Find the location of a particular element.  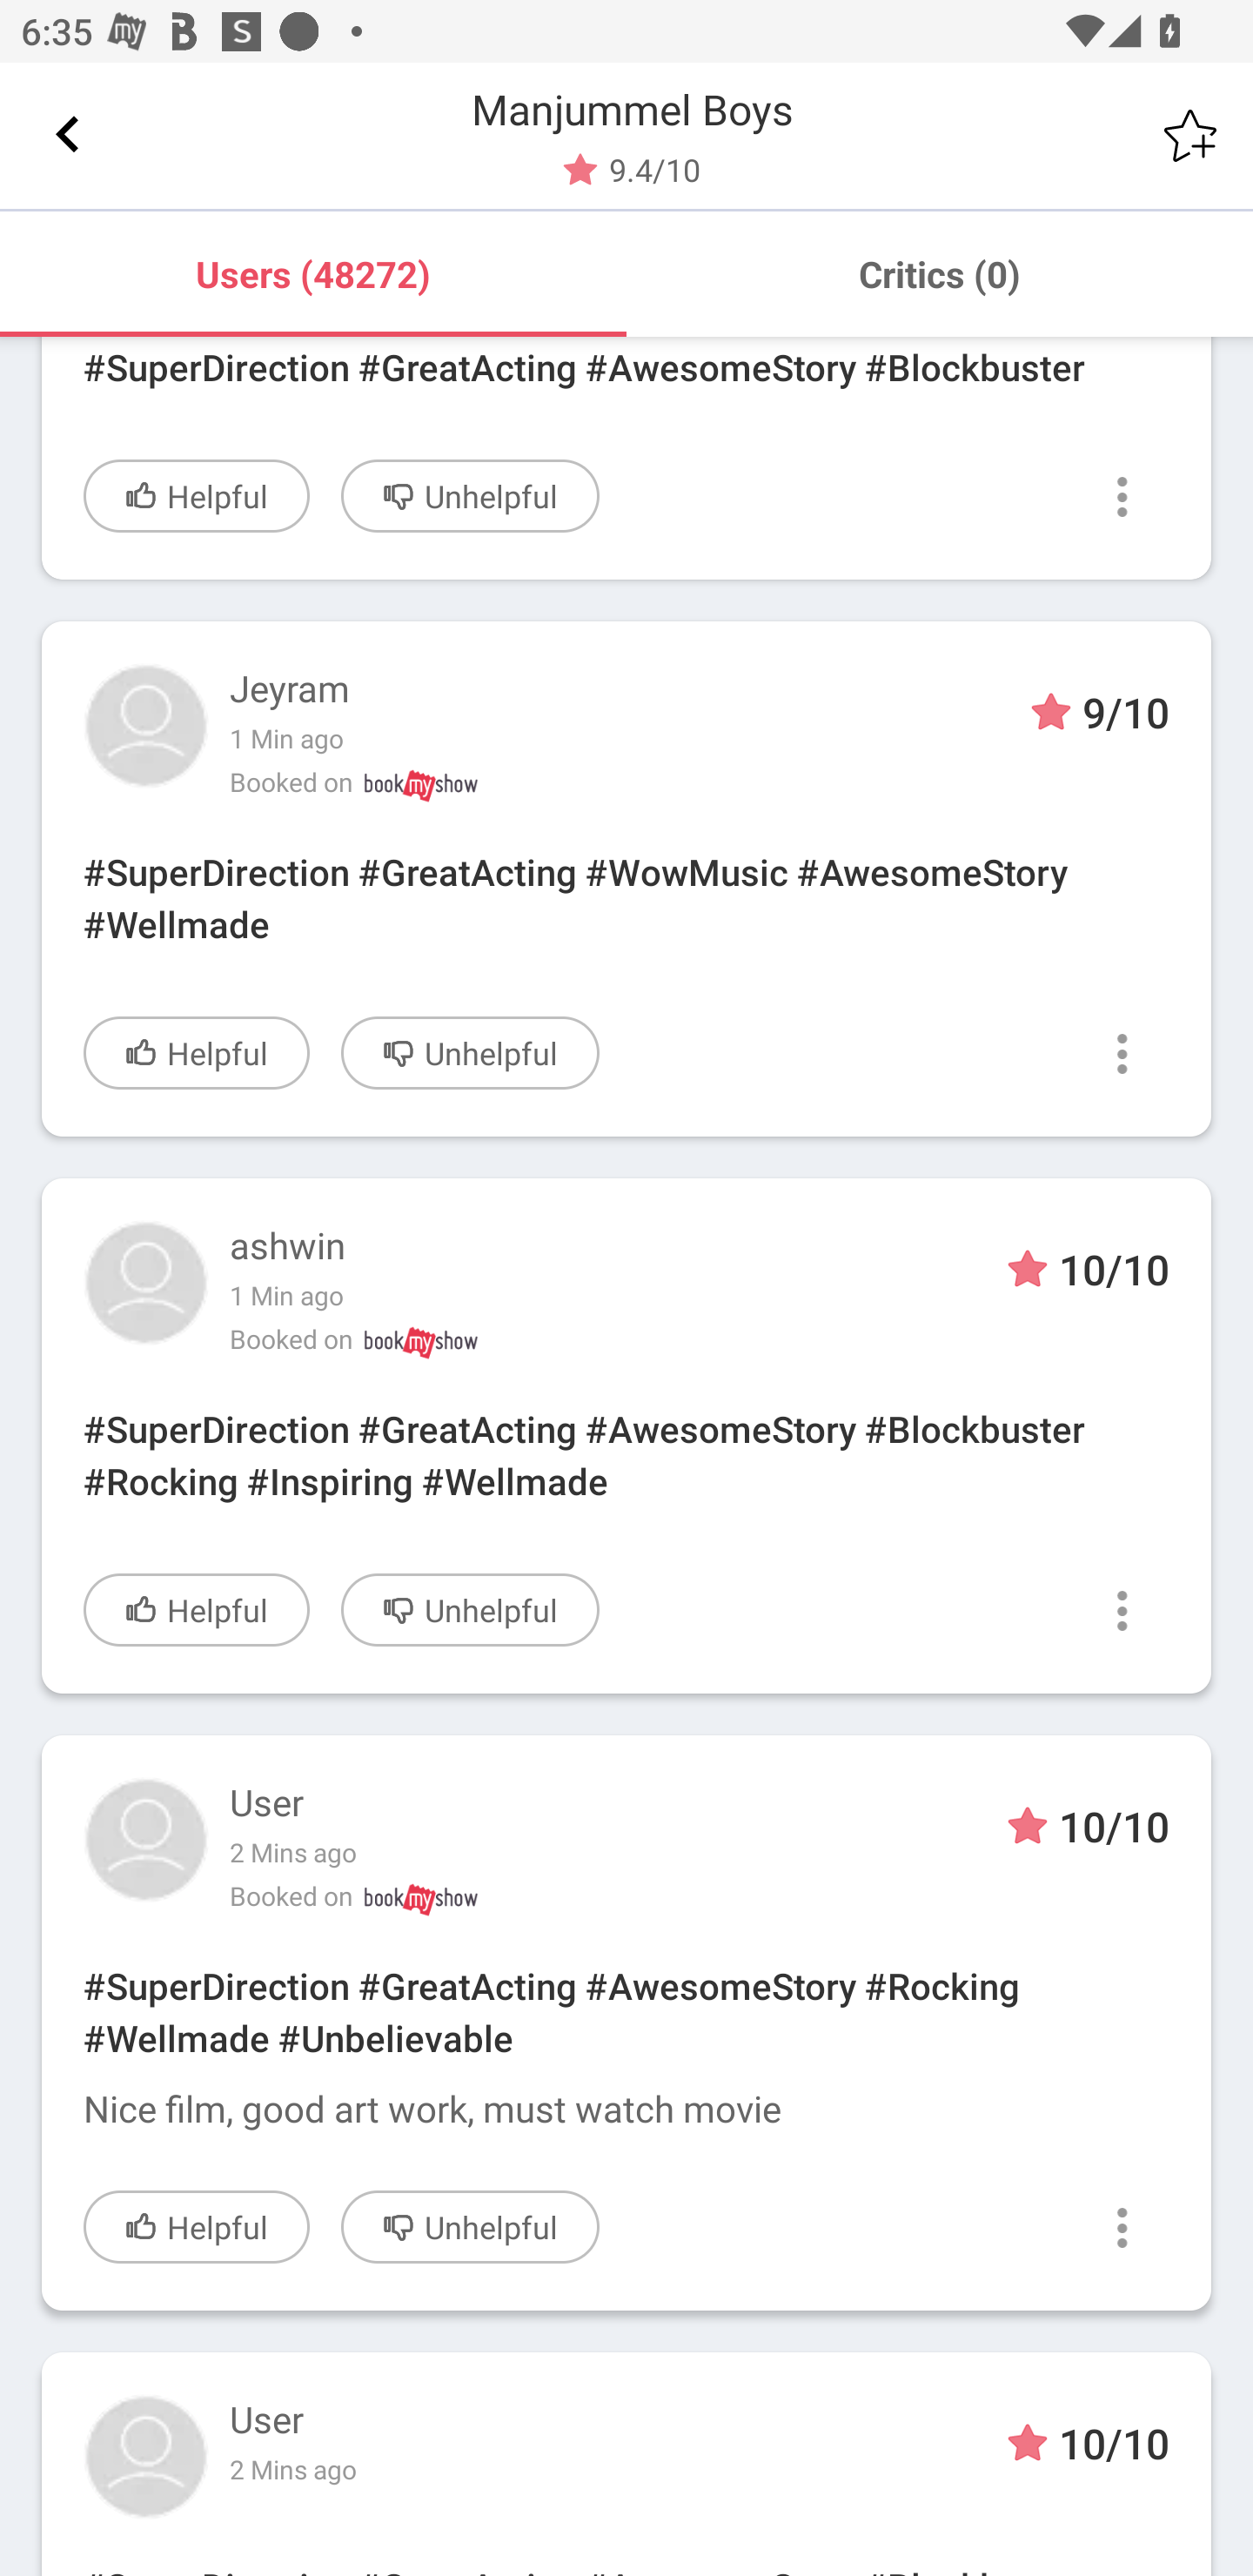

Helpful is located at coordinates (197, 495).